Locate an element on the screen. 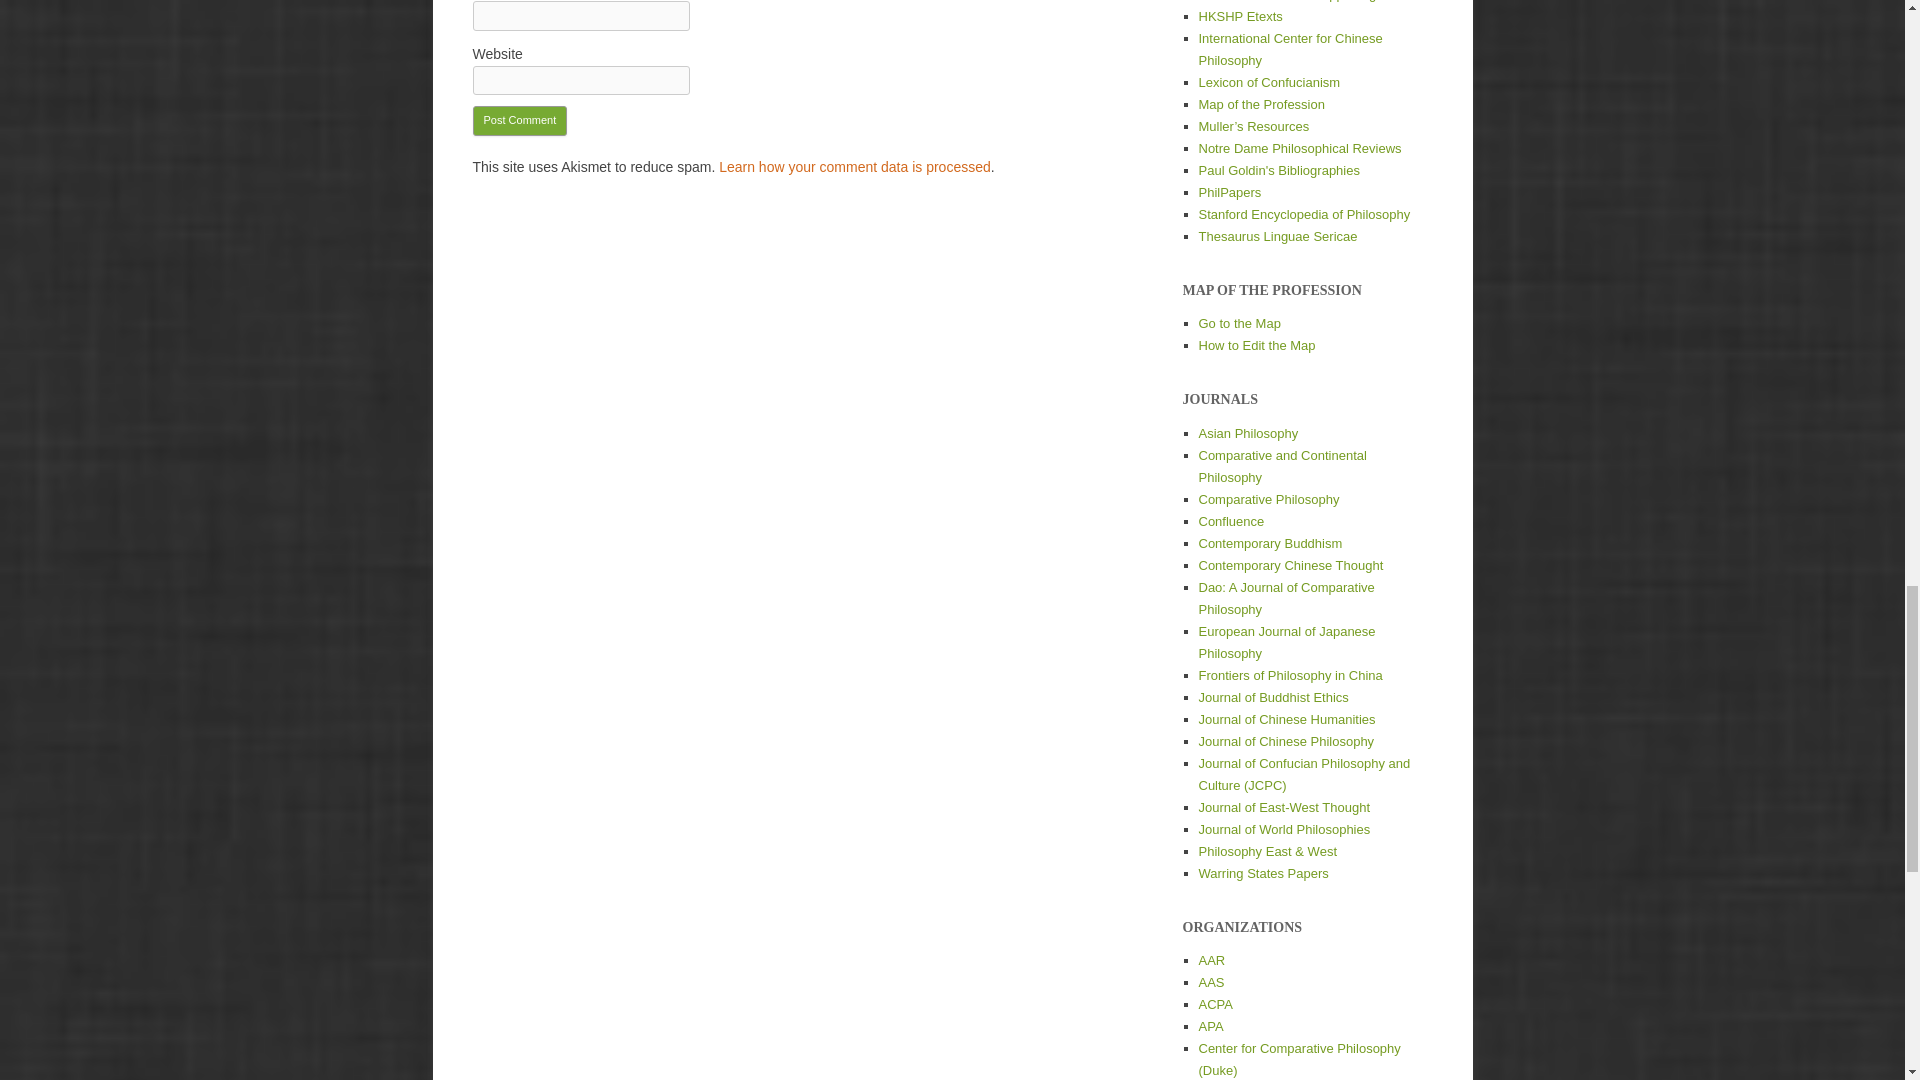 Image resolution: width=1920 pixels, height=1080 pixels. American Academy of Religion is located at coordinates (1211, 960).